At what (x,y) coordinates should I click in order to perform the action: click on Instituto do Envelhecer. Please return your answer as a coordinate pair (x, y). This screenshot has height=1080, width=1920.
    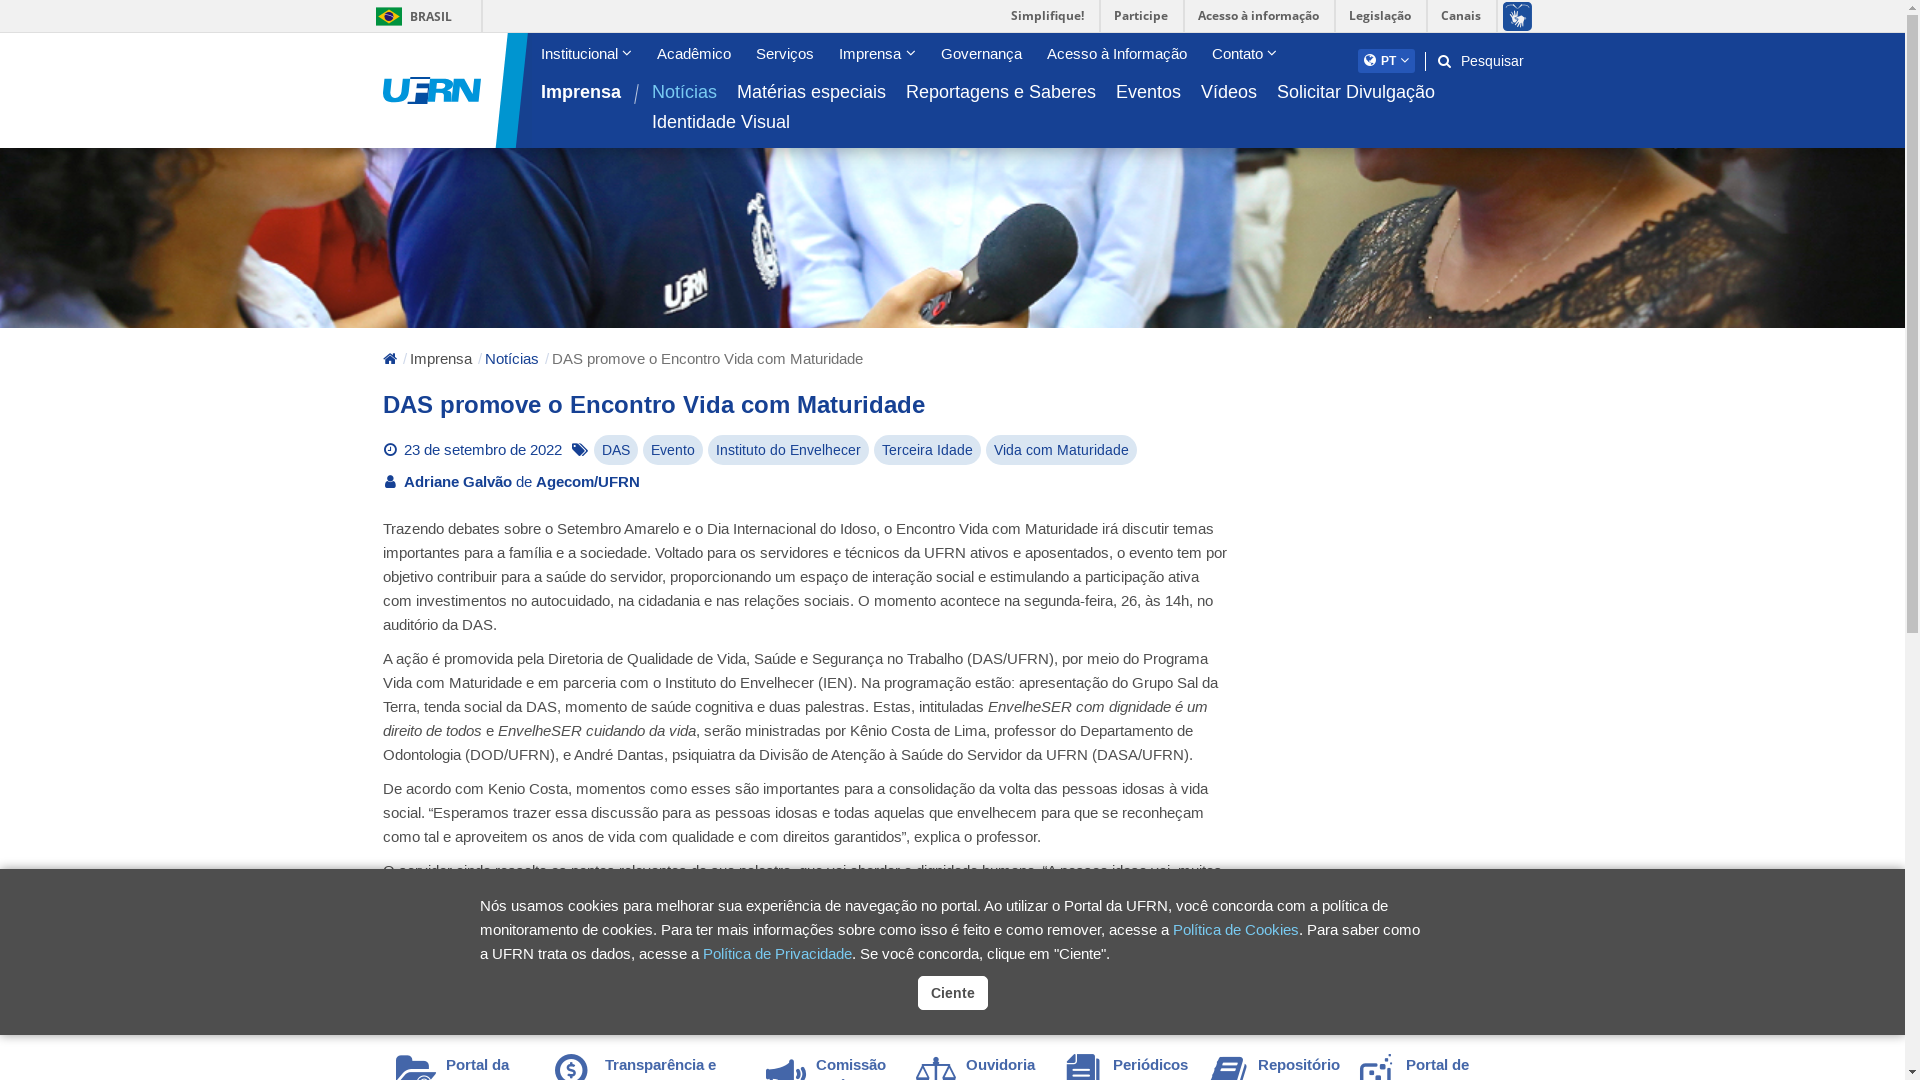
    Looking at the image, I should click on (788, 450).